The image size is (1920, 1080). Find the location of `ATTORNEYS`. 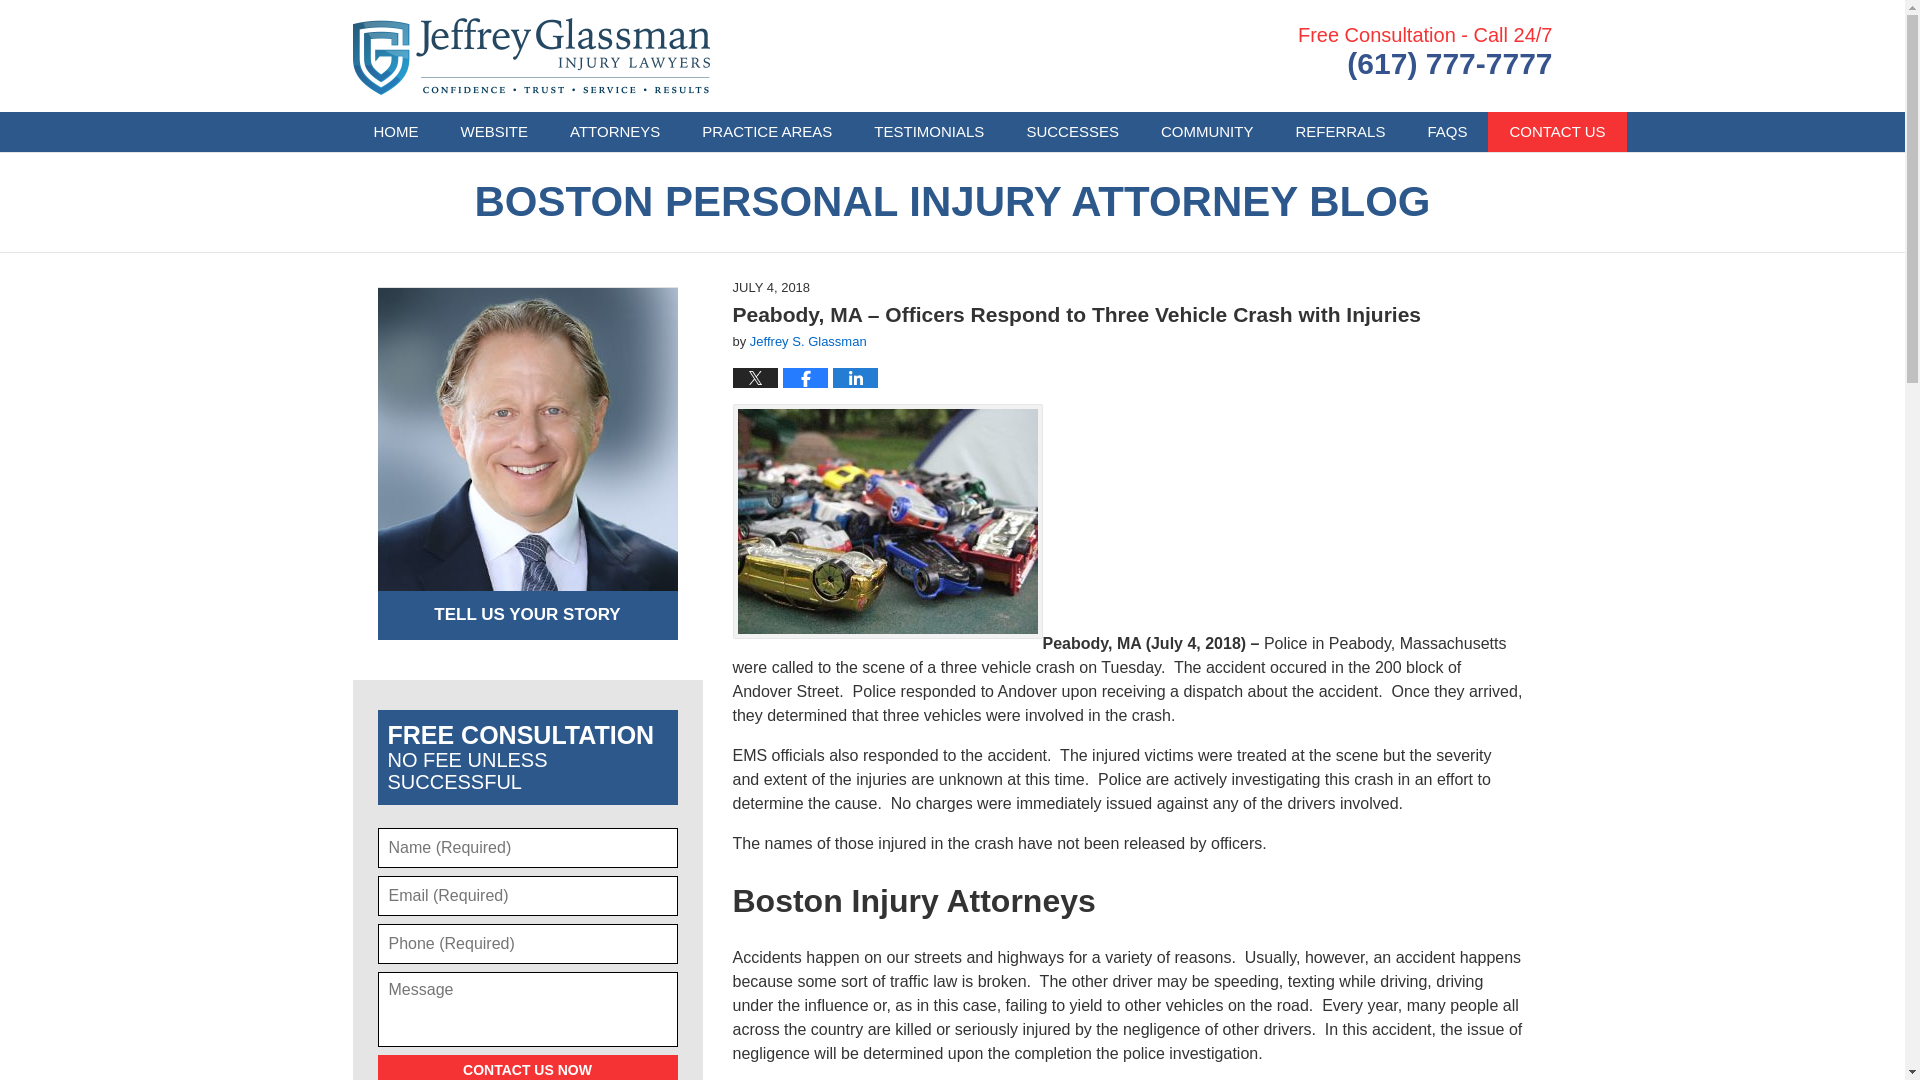

ATTORNEYS is located at coordinates (615, 132).